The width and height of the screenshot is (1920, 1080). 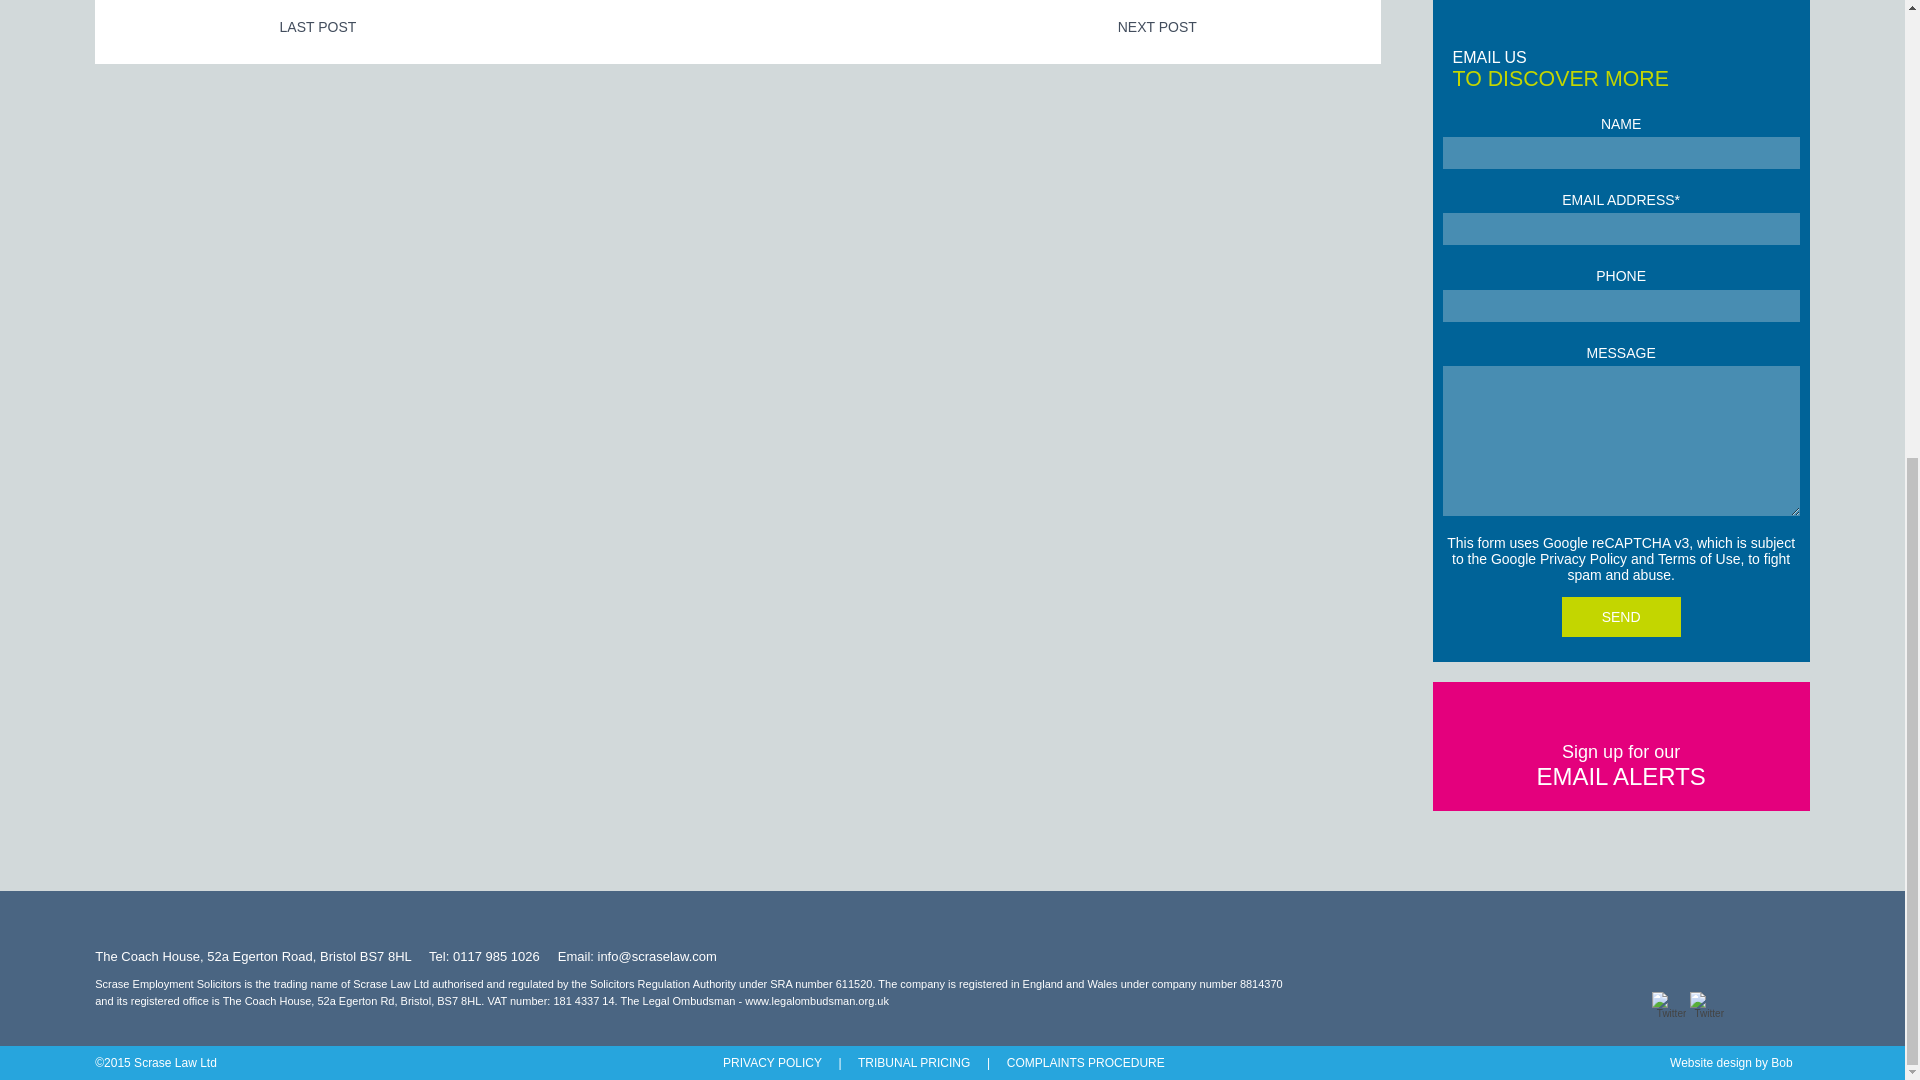 I want to click on LAST POST, so click(x=318, y=26).